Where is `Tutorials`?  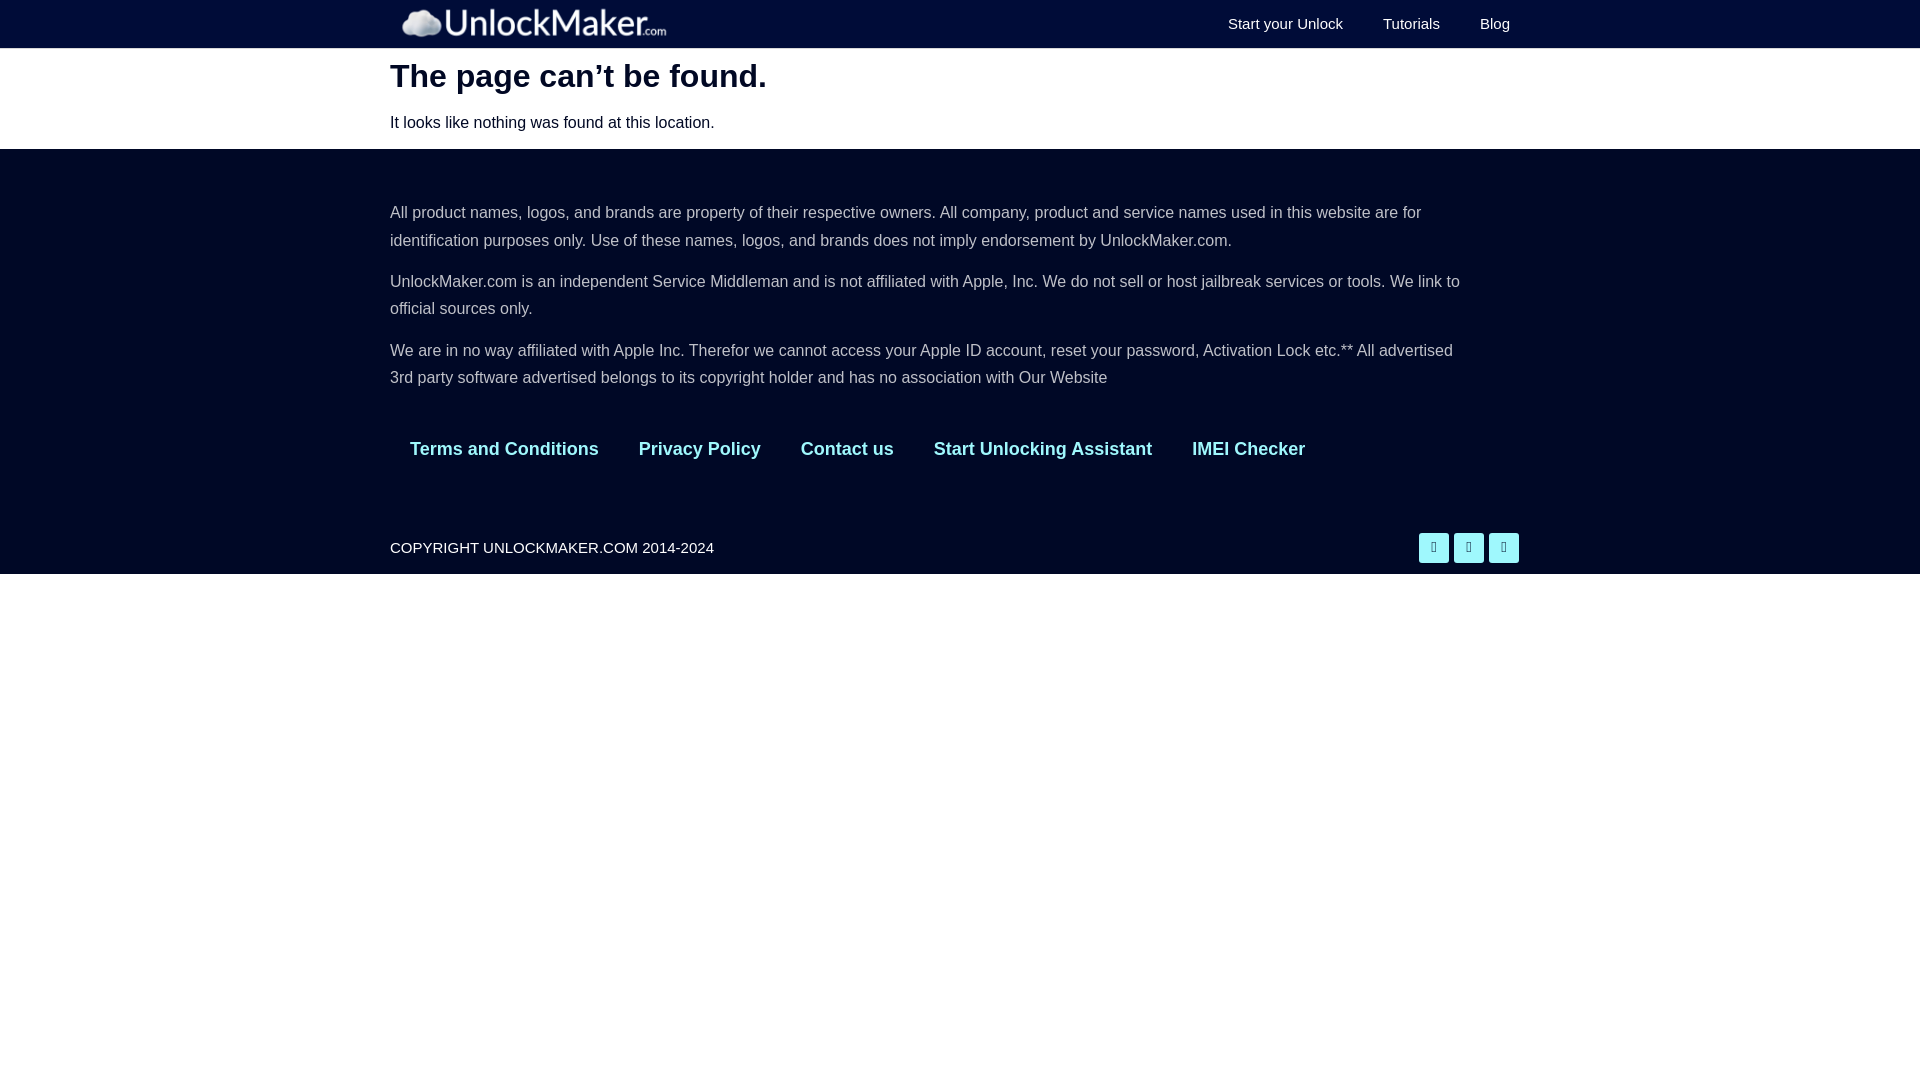 Tutorials is located at coordinates (1411, 24).